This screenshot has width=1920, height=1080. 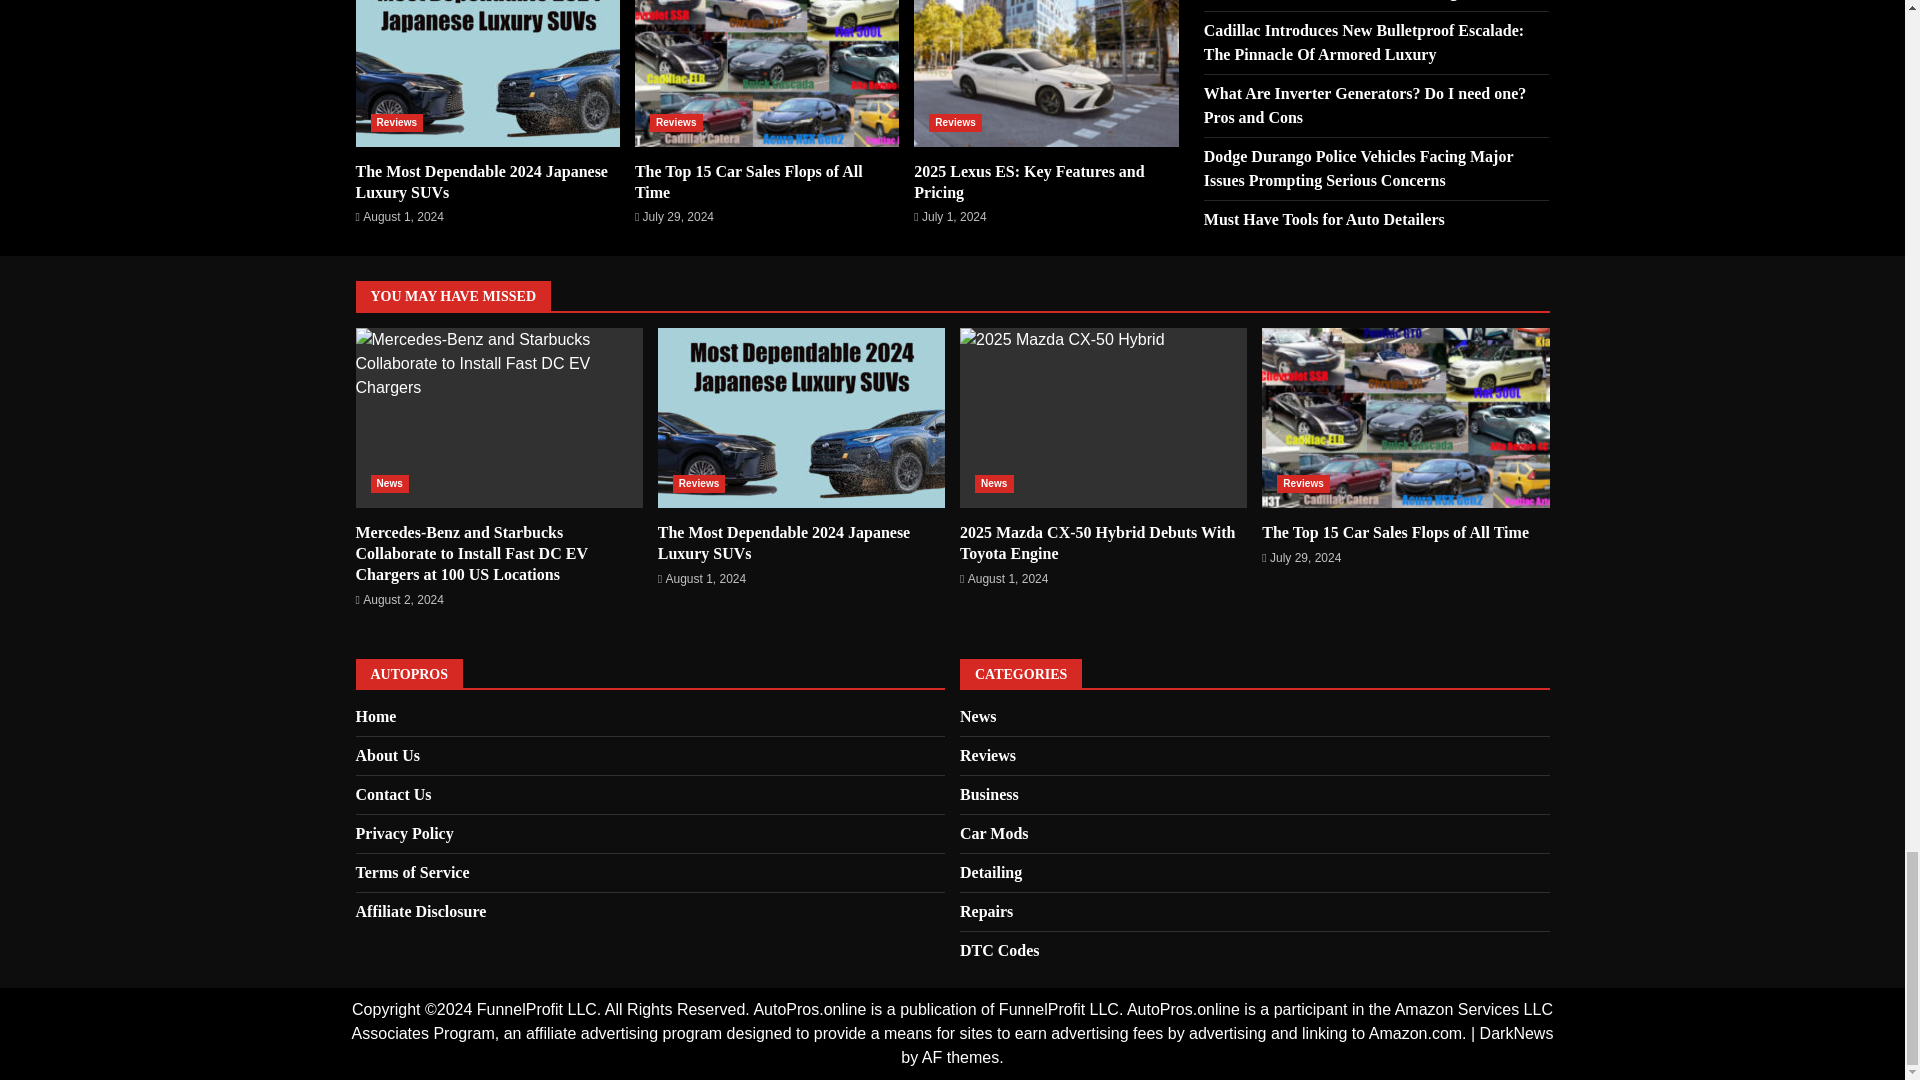 I want to click on Reviews, so click(x=396, y=122).